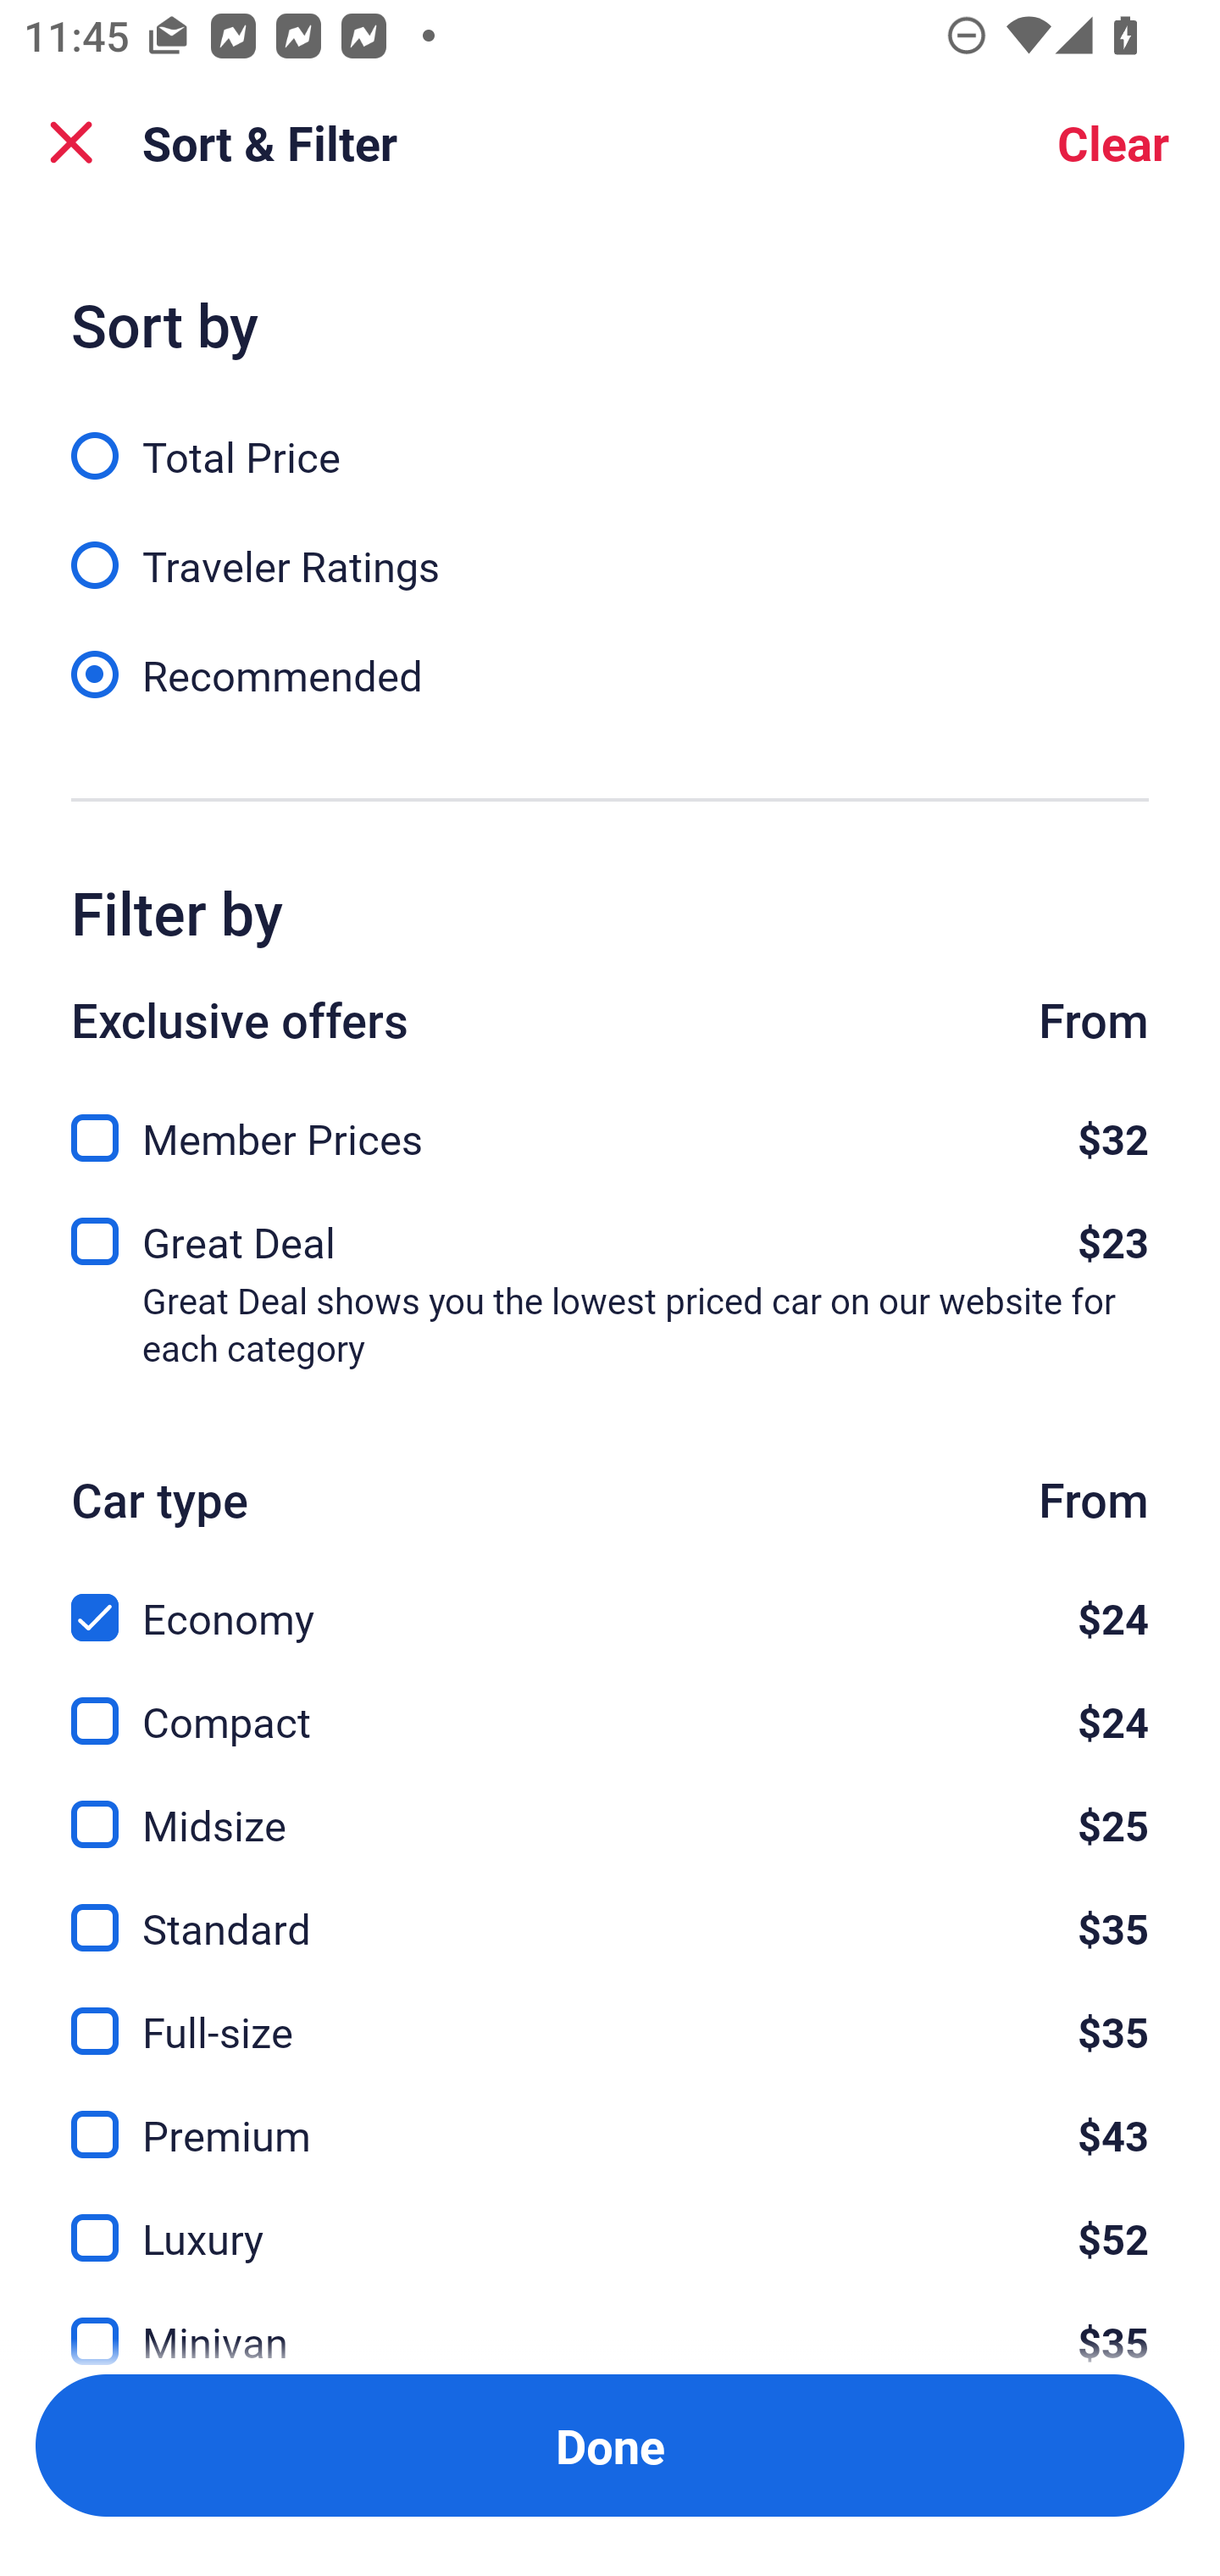 The height and width of the screenshot is (2576, 1220). I want to click on Compact, $24 Compact $24, so click(610, 1702).